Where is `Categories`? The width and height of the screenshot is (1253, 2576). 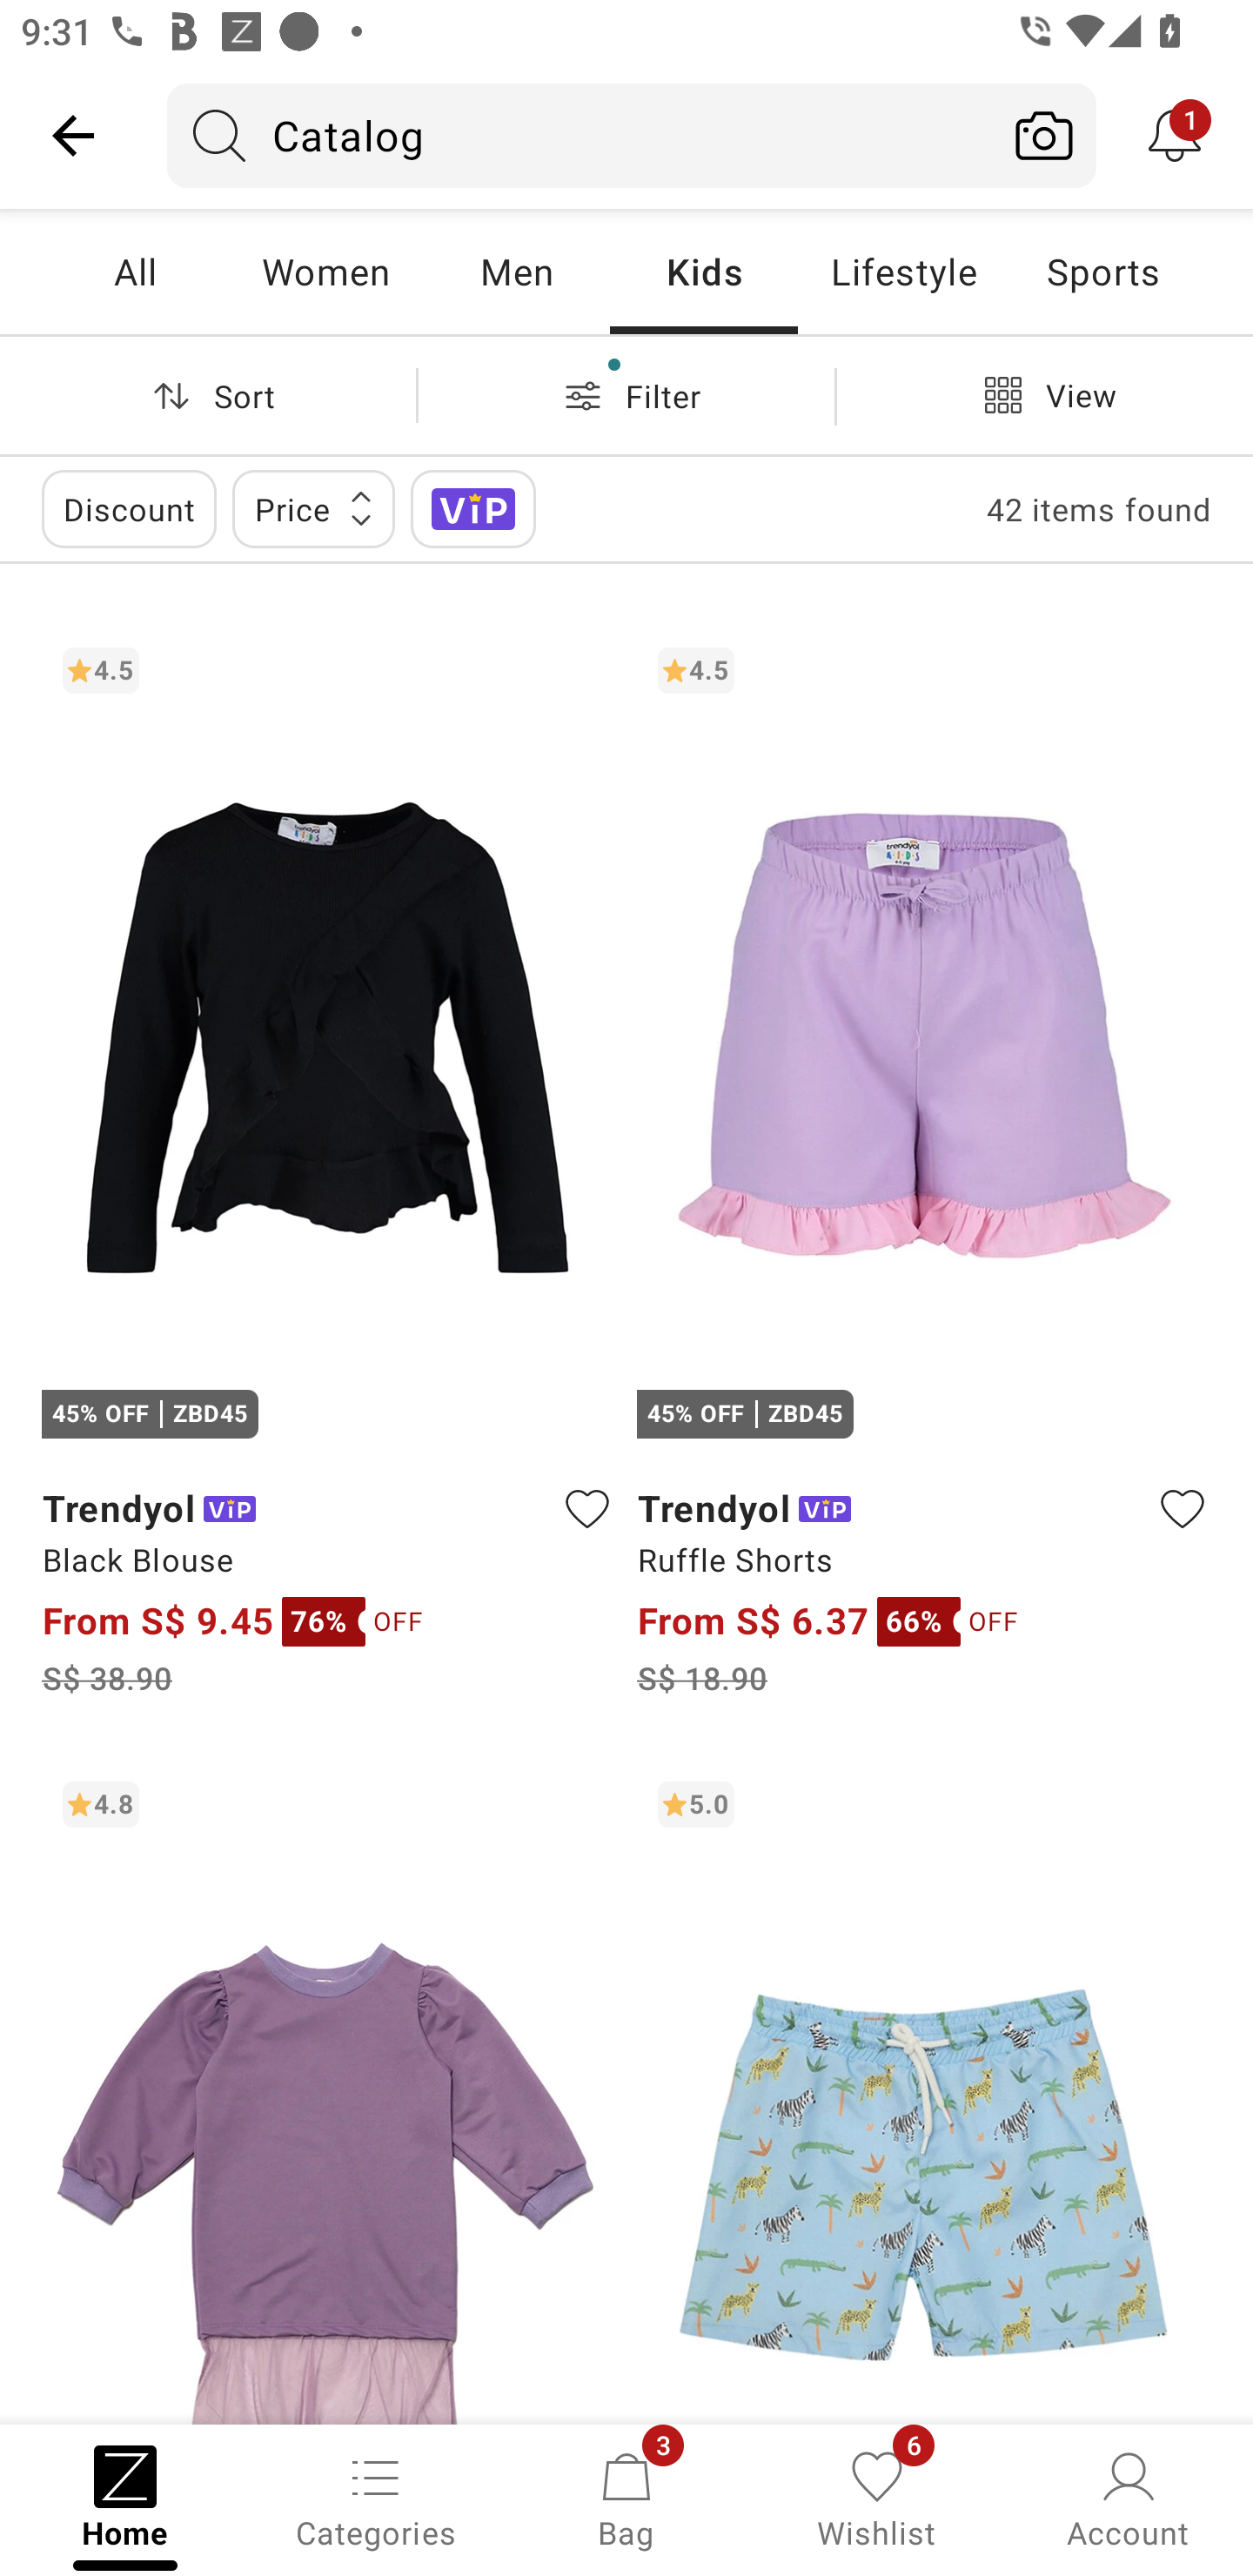
Categories is located at coordinates (376, 2498).